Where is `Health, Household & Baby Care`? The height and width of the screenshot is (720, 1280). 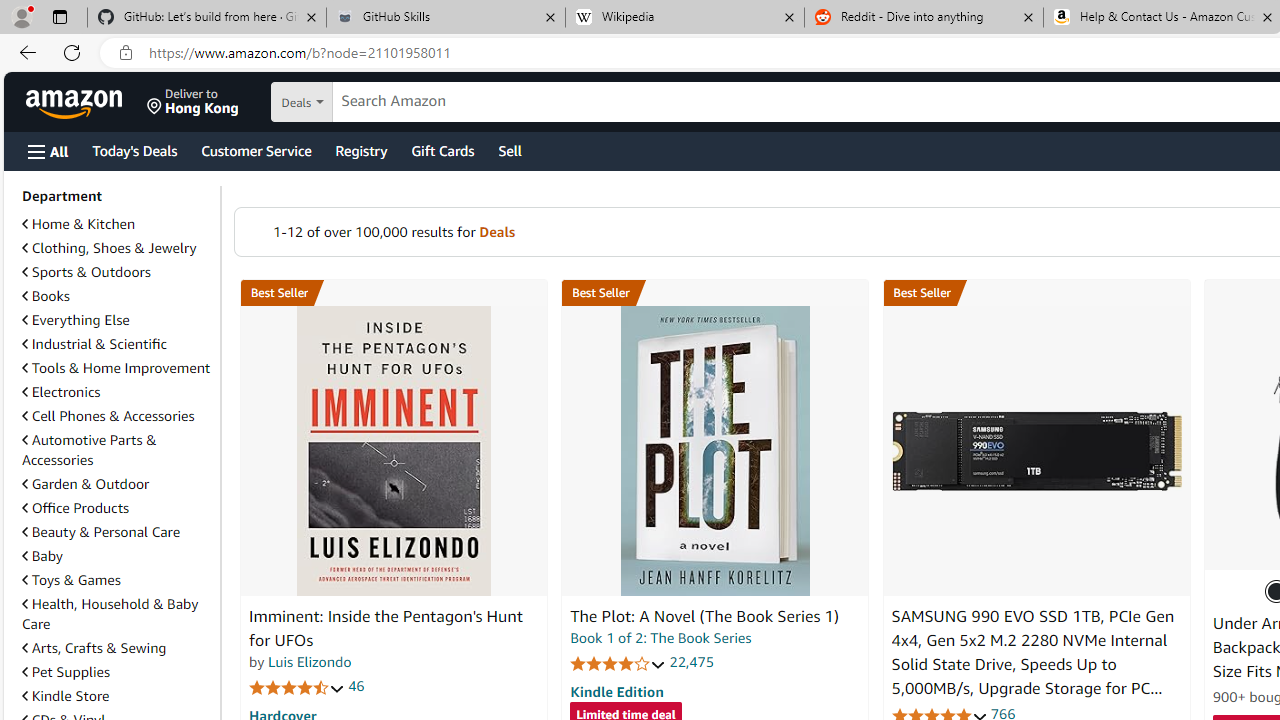
Health, Household & Baby Care is located at coordinates (110, 613).